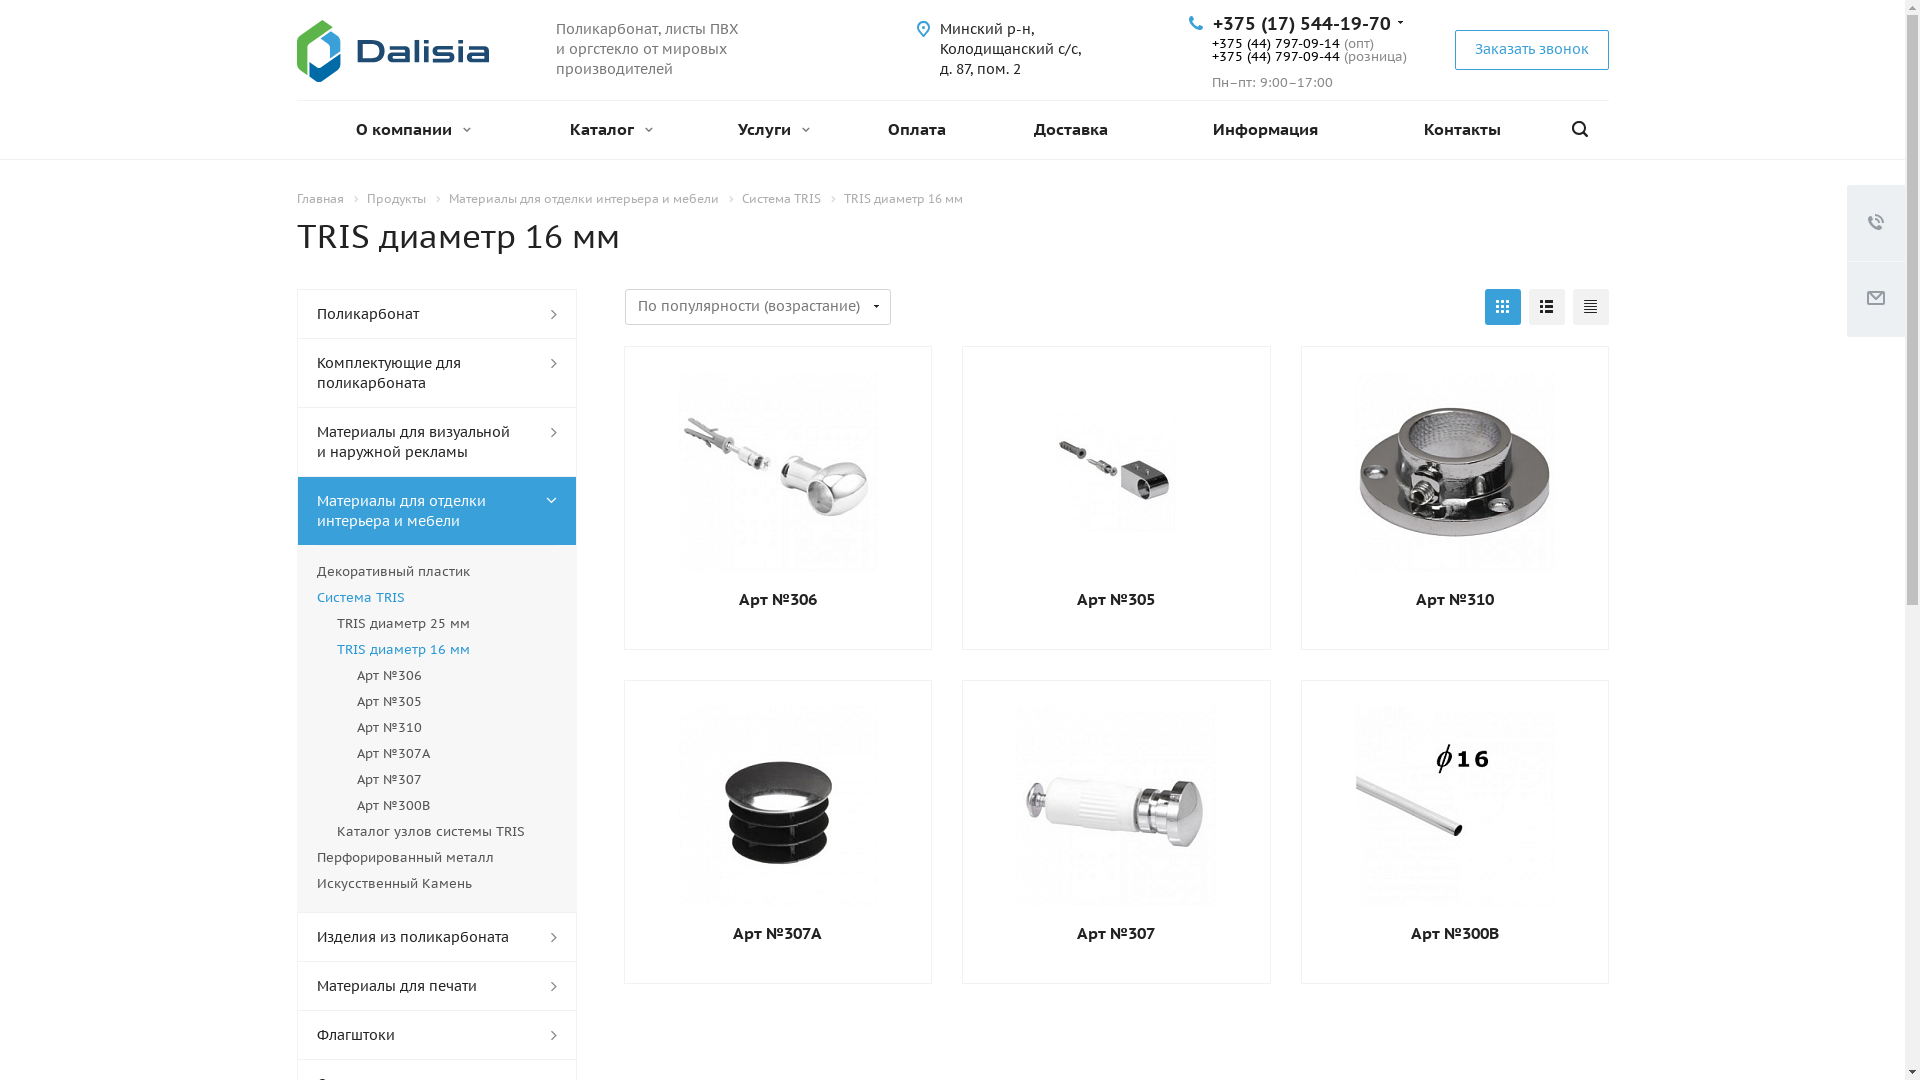 This screenshot has width=1920, height=1080. What do you see at coordinates (1276, 56) in the screenshot?
I see `+375 (44) 797-09-44` at bounding box center [1276, 56].